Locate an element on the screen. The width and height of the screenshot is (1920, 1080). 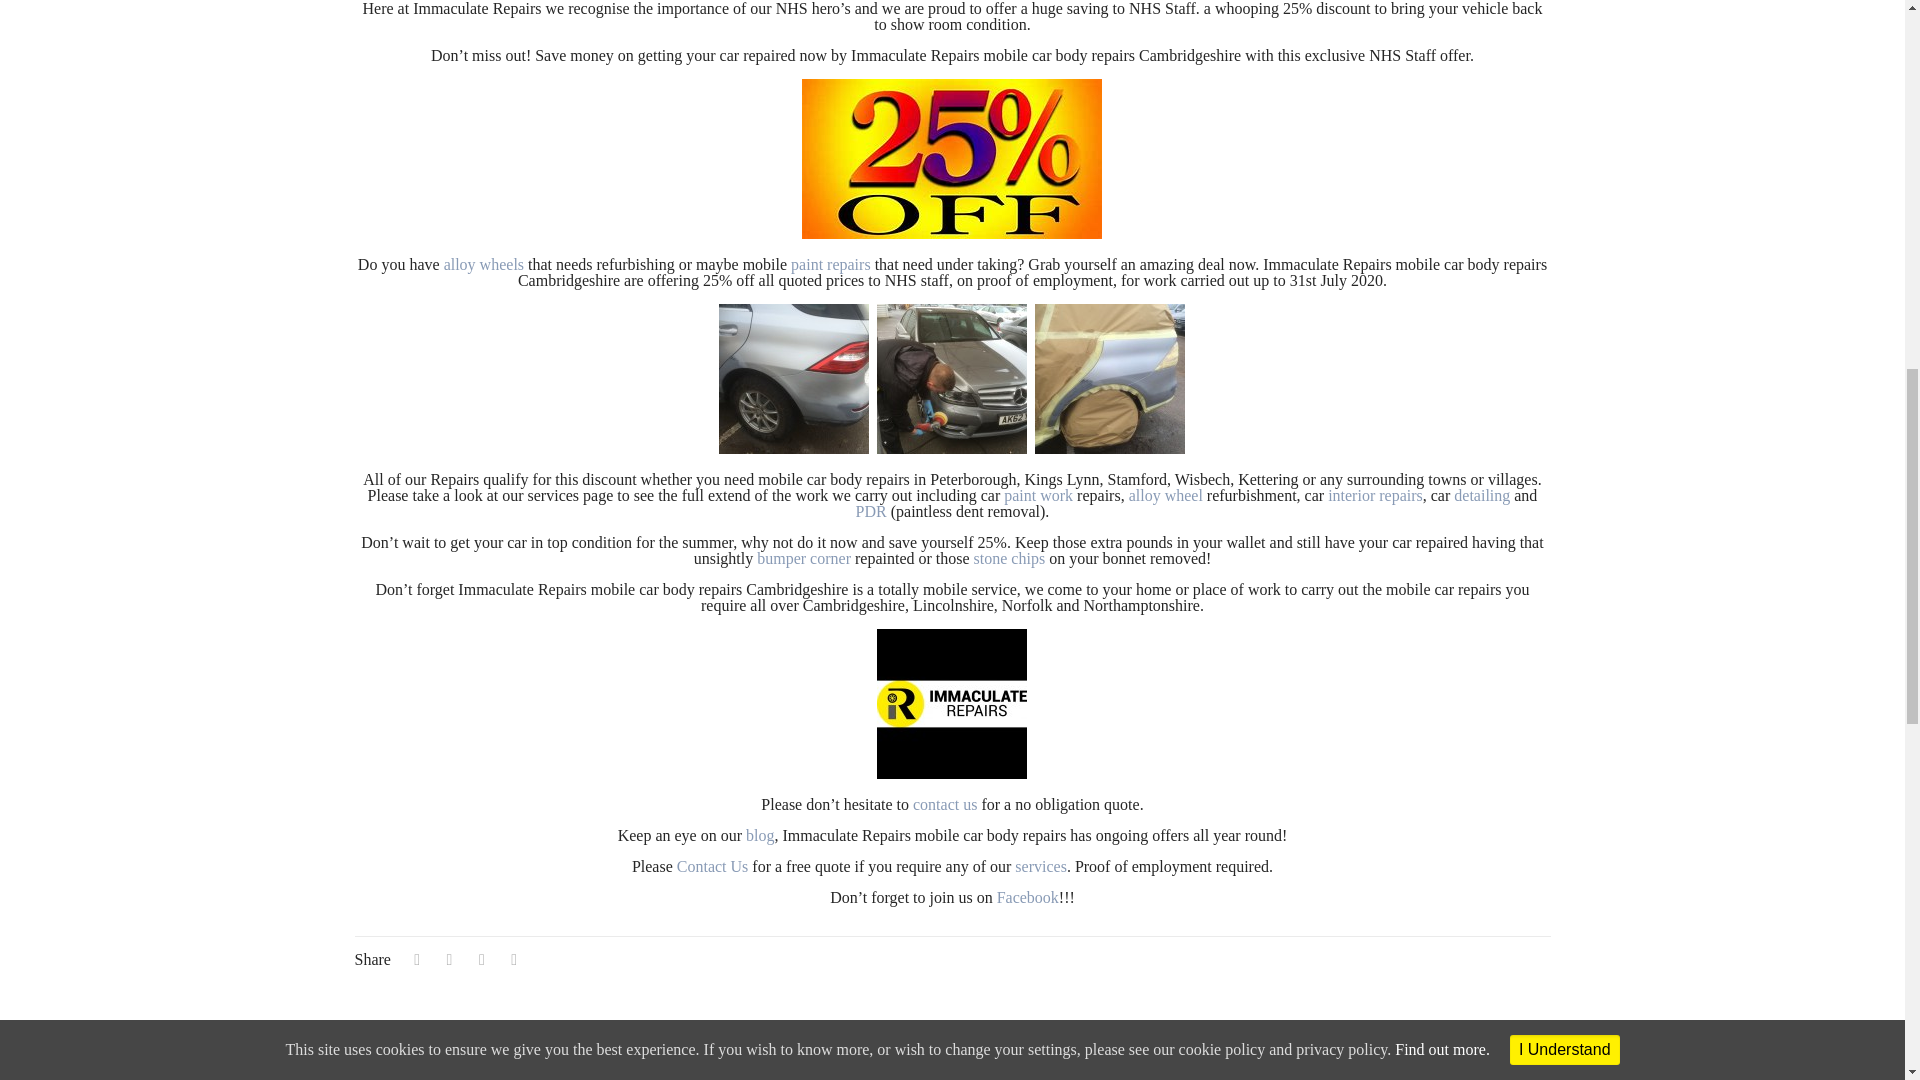
paint work is located at coordinates (1038, 496).